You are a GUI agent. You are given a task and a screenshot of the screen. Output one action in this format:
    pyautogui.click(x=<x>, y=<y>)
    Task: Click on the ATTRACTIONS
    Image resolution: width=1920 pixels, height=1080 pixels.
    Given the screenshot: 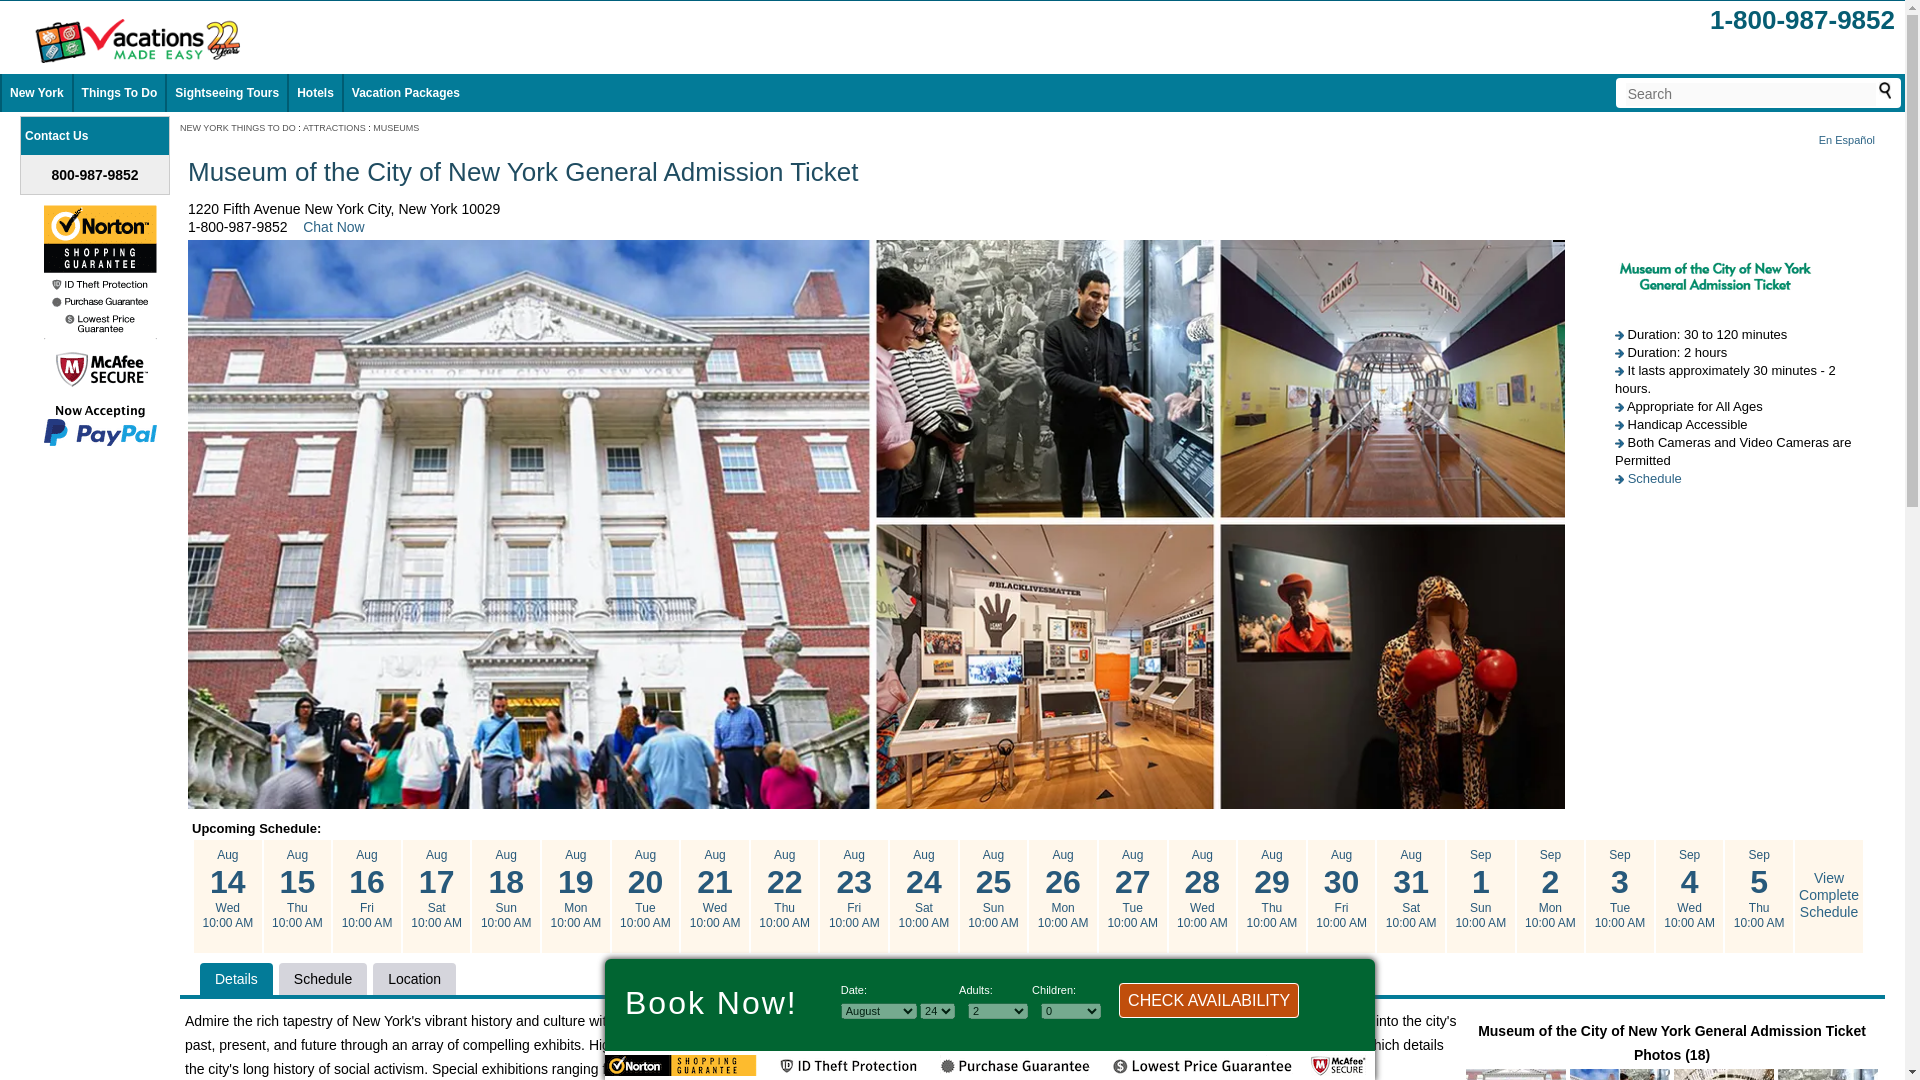 What is the action you would take?
    pyautogui.click(x=334, y=128)
    